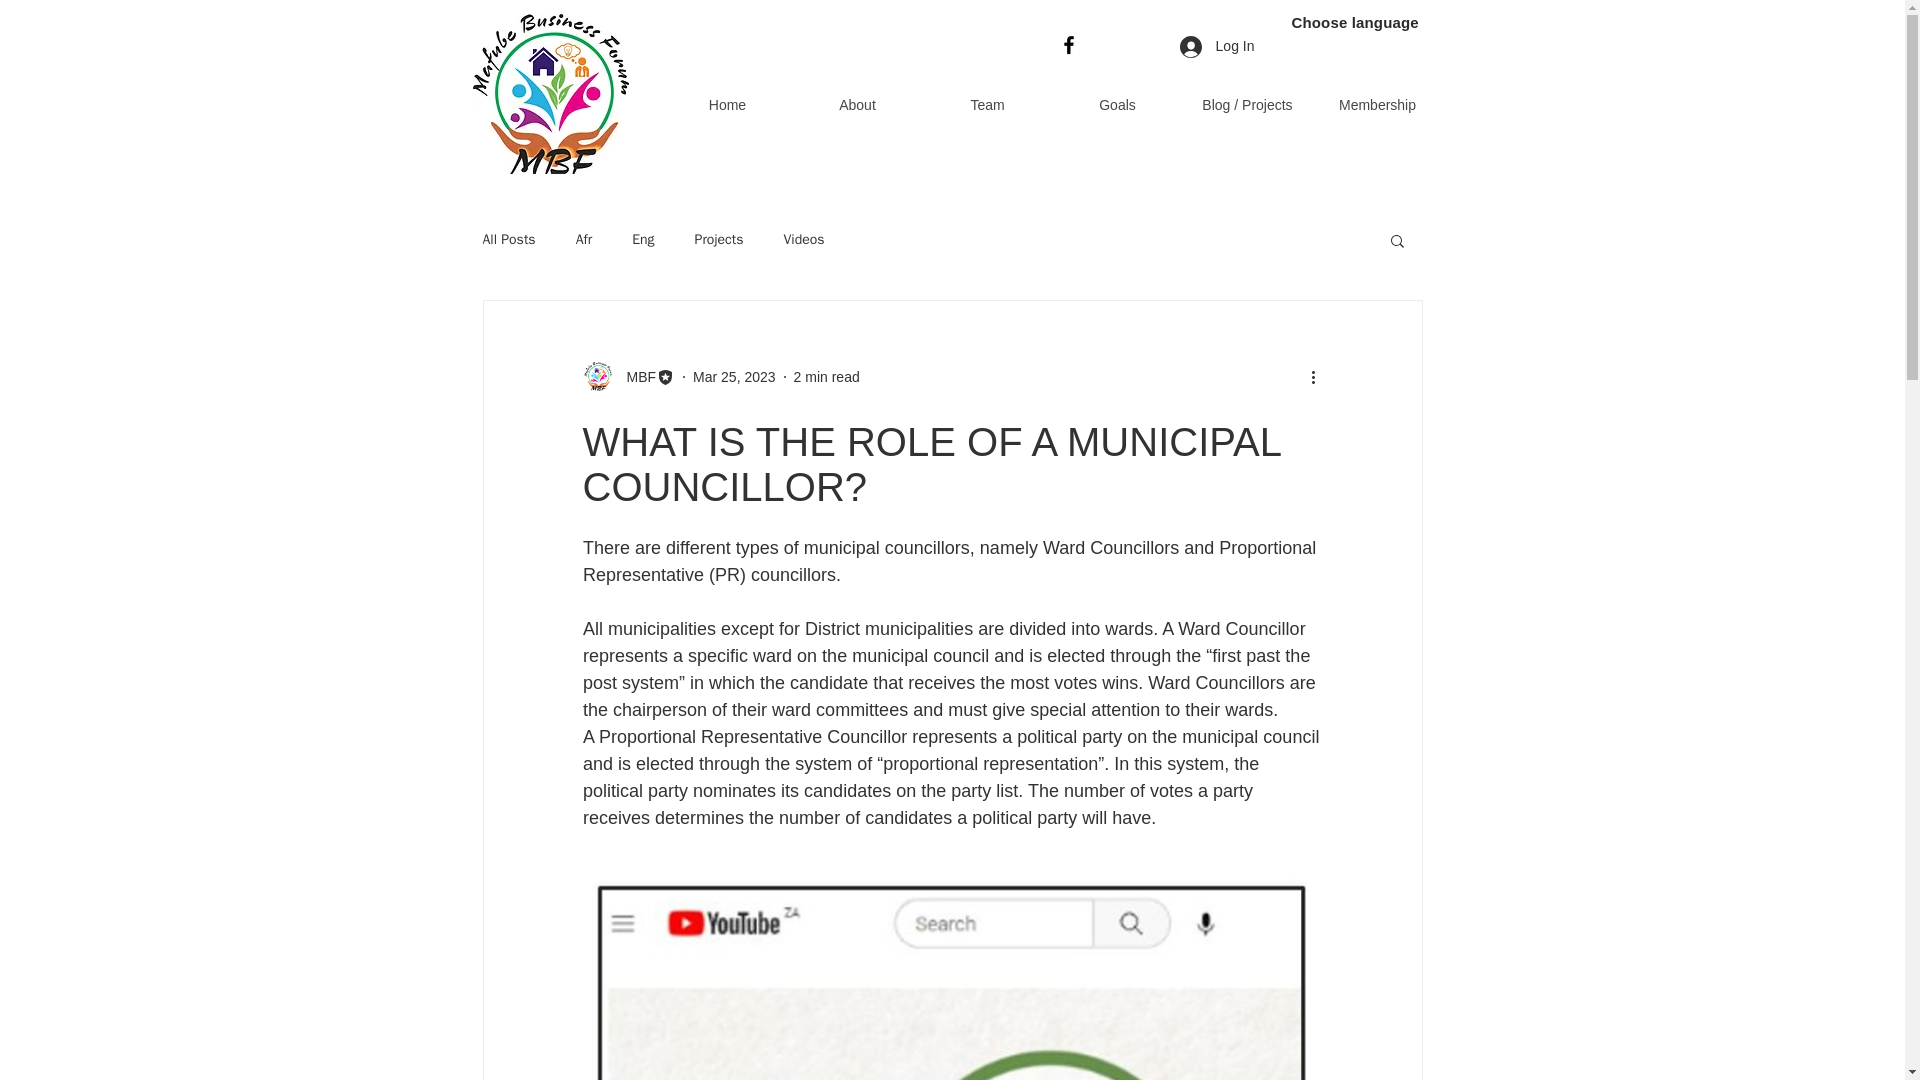  What do you see at coordinates (642, 240) in the screenshot?
I see `Eng` at bounding box center [642, 240].